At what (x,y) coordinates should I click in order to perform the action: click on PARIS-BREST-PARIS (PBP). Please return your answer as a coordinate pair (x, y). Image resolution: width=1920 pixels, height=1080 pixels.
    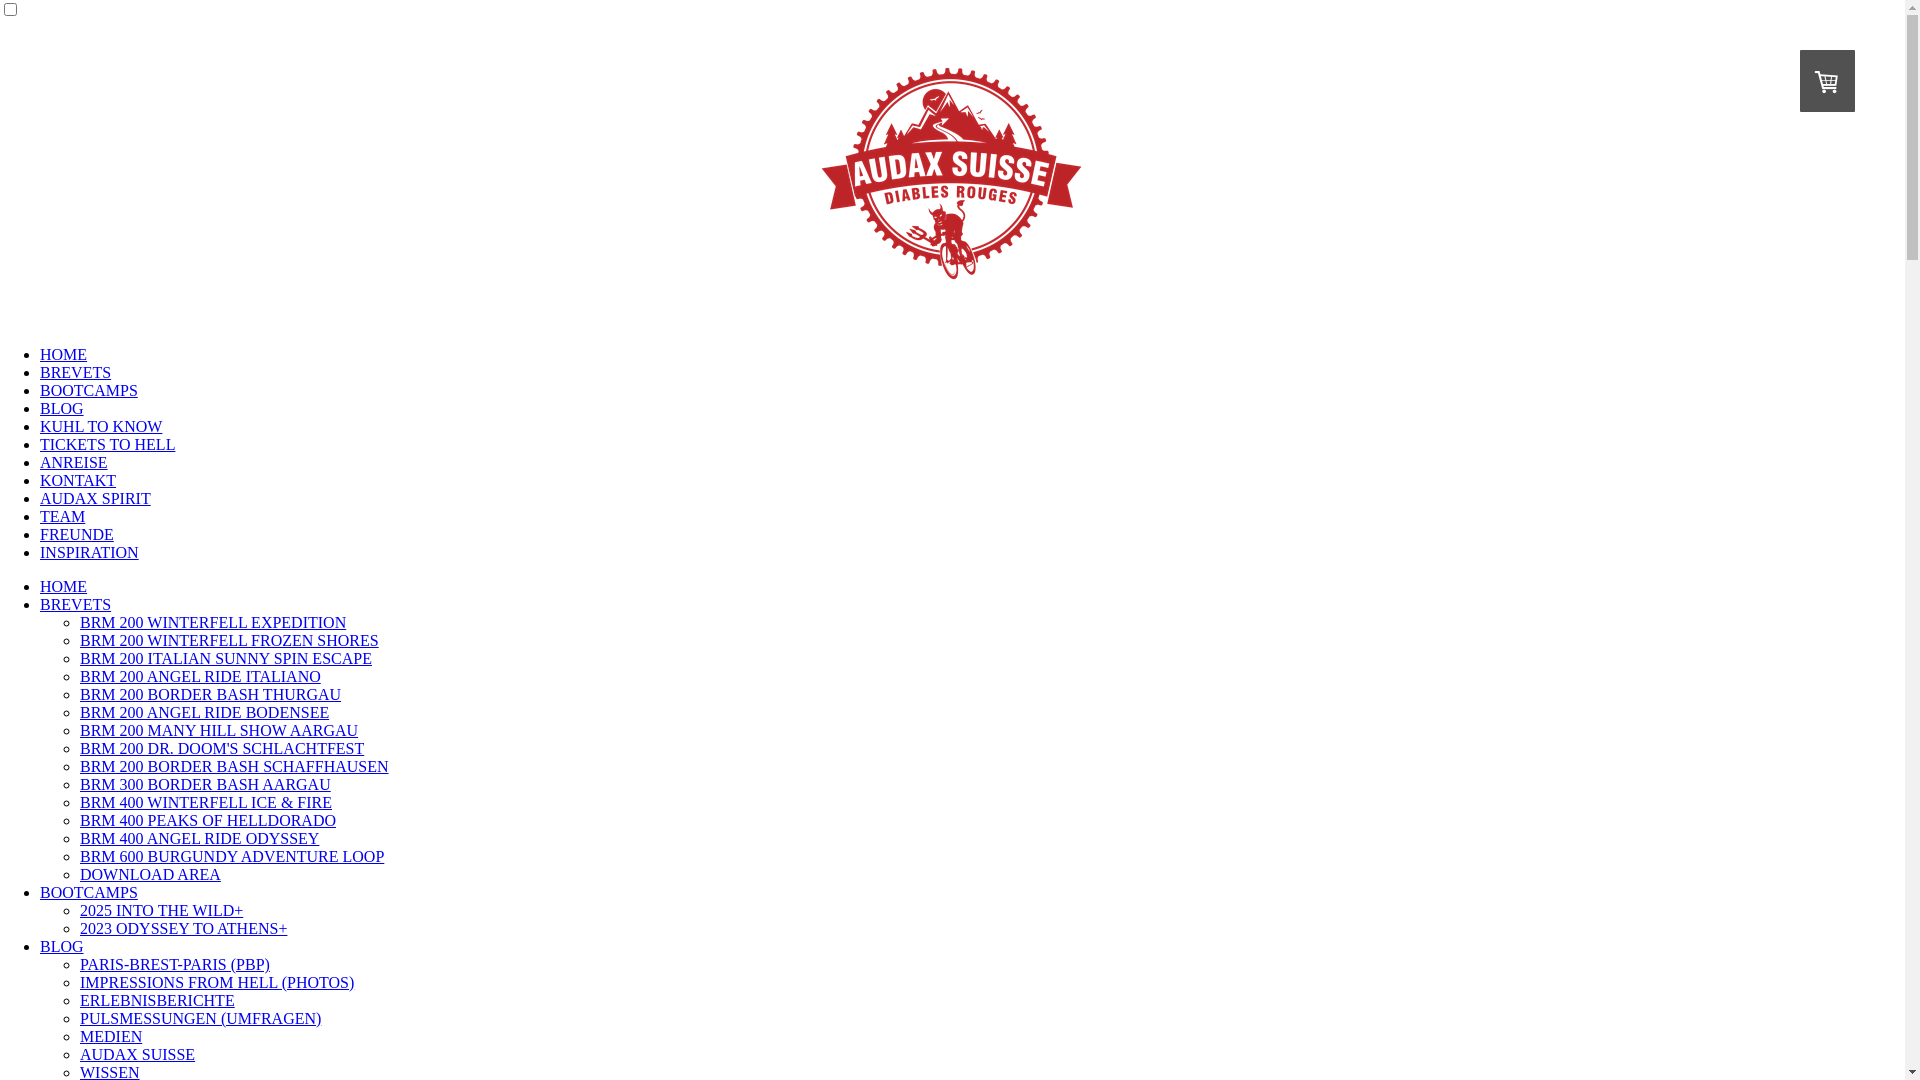
    Looking at the image, I should click on (175, 964).